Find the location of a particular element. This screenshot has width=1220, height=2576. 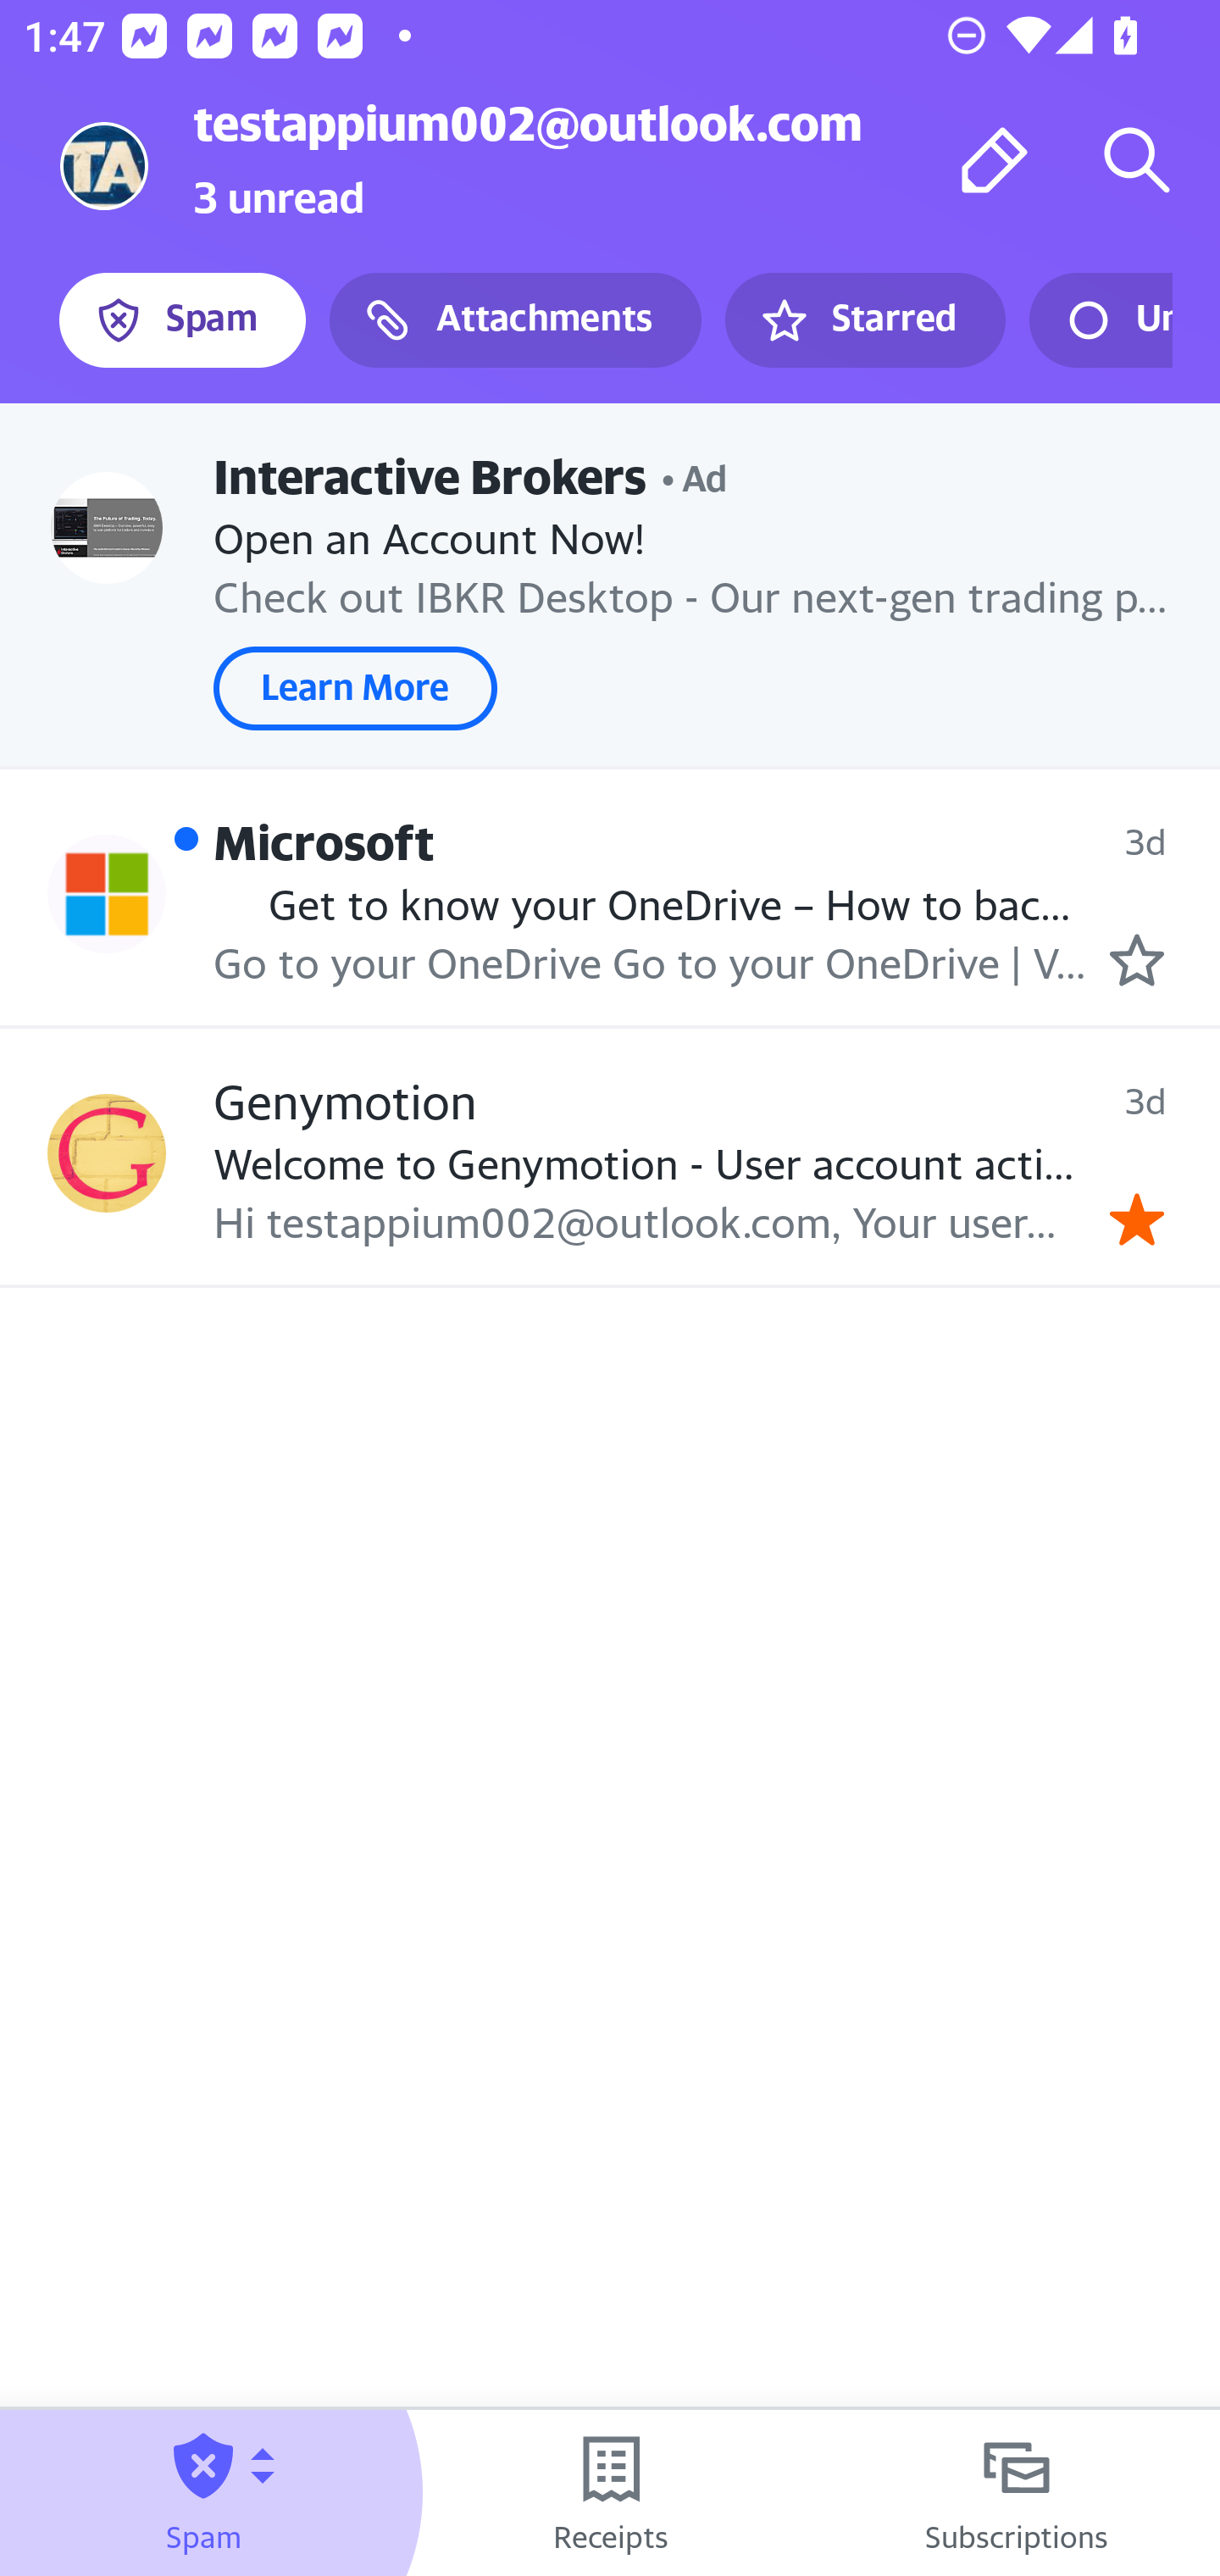

Mark as starred. is located at coordinates (1137, 959).